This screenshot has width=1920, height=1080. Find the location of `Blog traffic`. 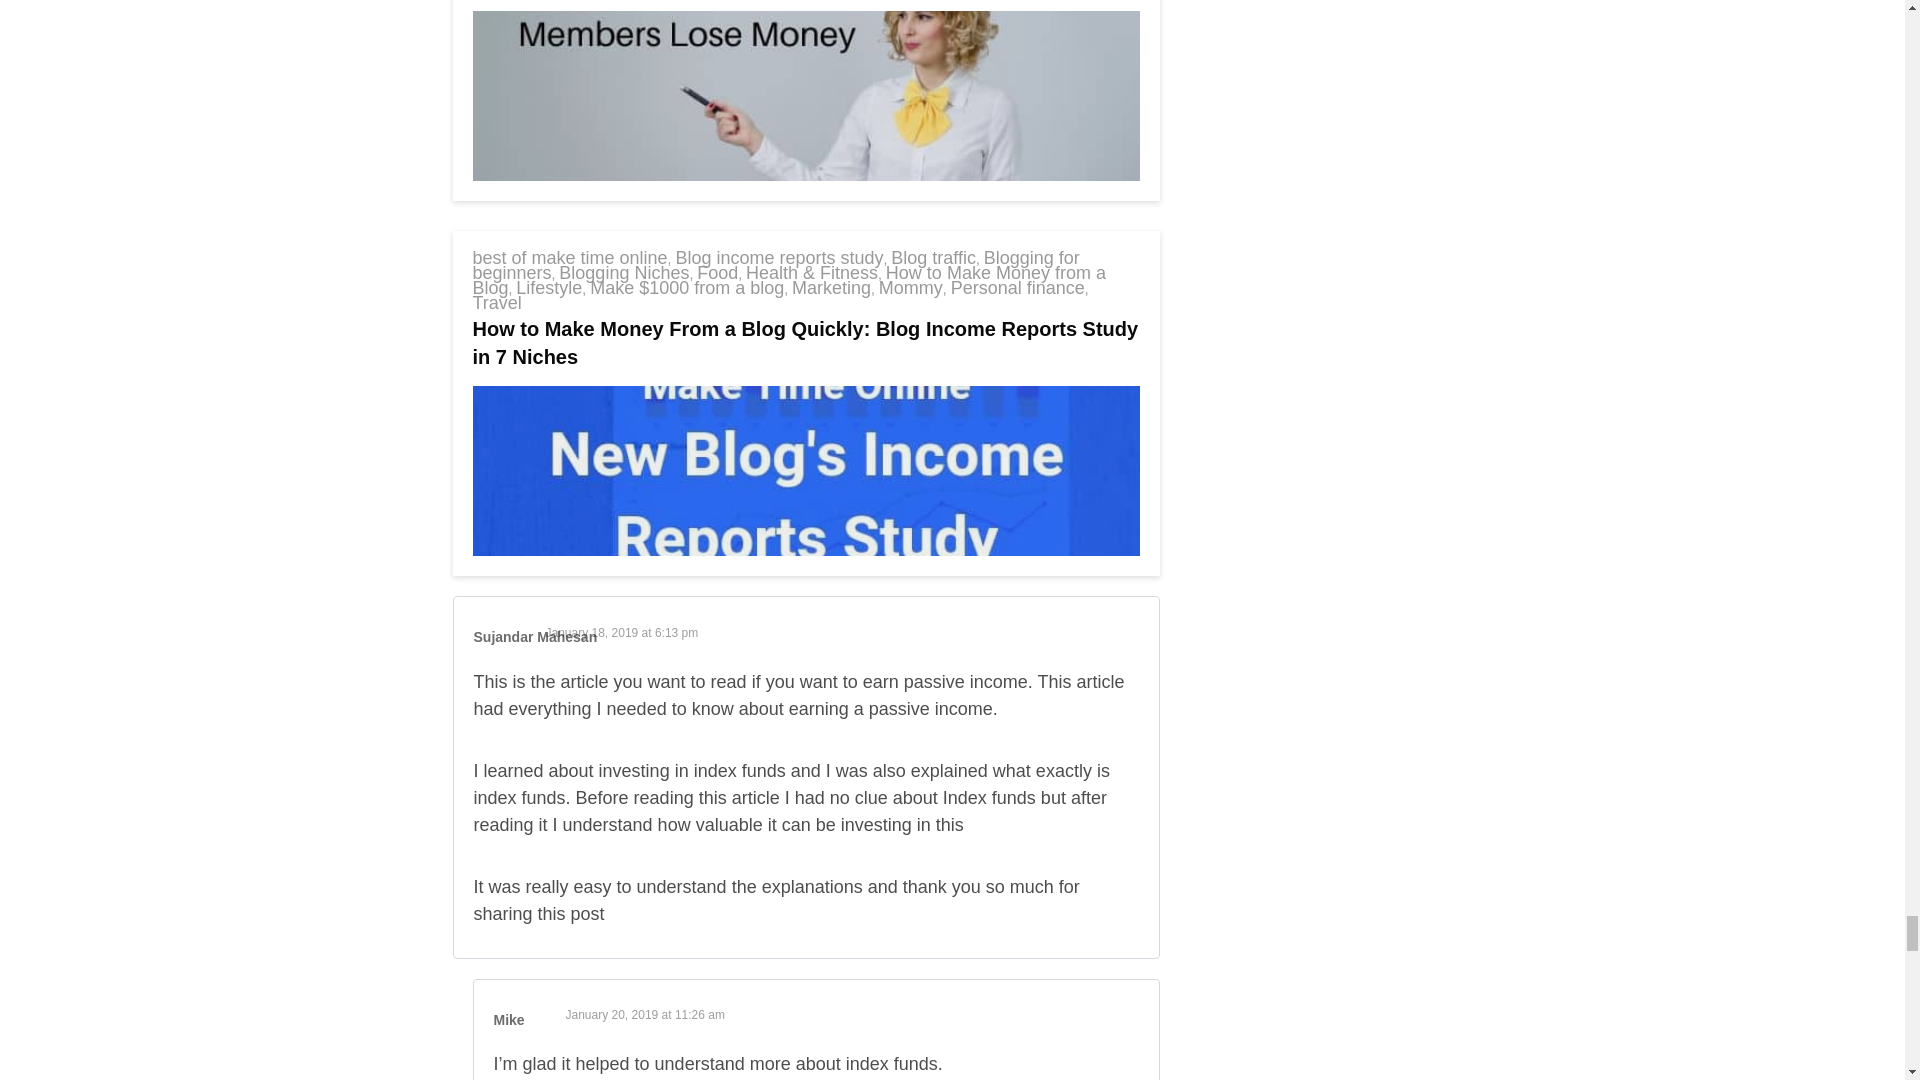

Blog traffic is located at coordinates (932, 258).